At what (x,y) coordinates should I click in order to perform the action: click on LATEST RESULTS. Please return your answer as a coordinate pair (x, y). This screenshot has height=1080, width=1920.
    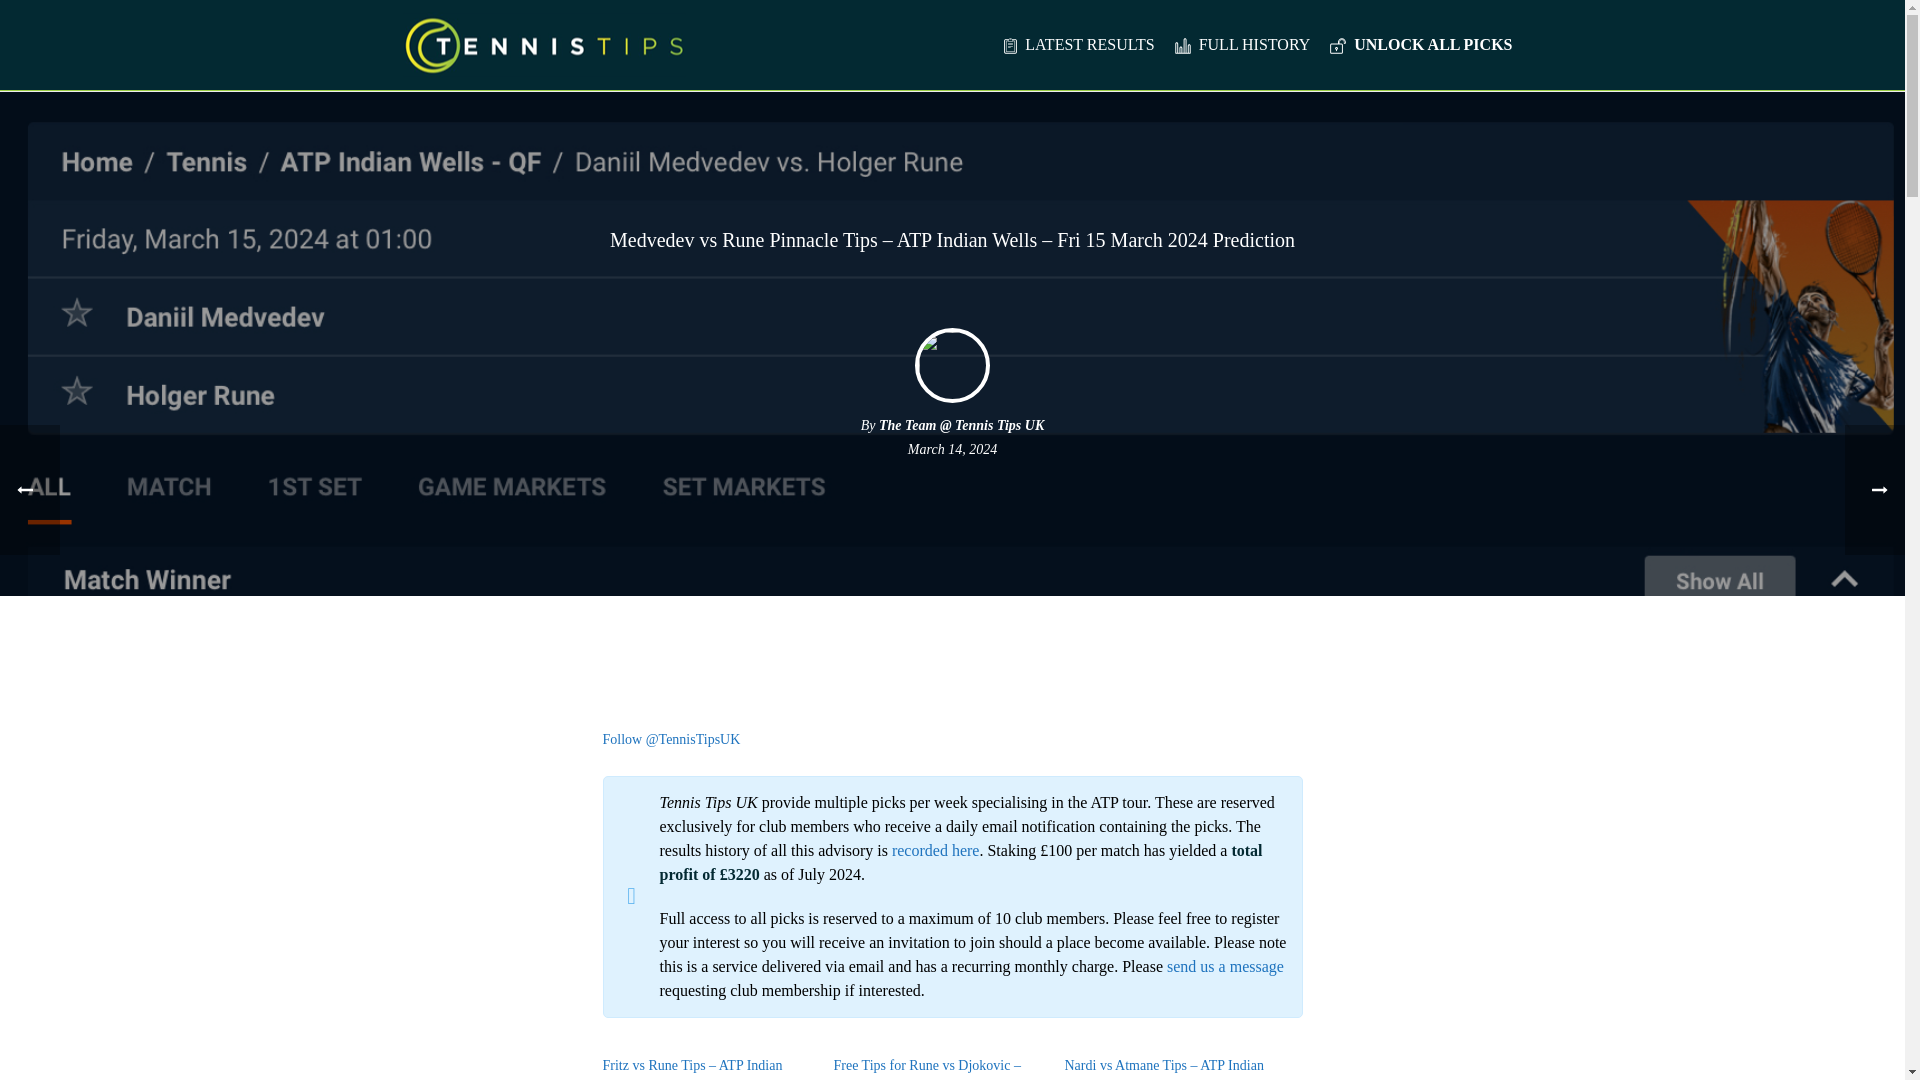
    Looking at the image, I should click on (1078, 46).